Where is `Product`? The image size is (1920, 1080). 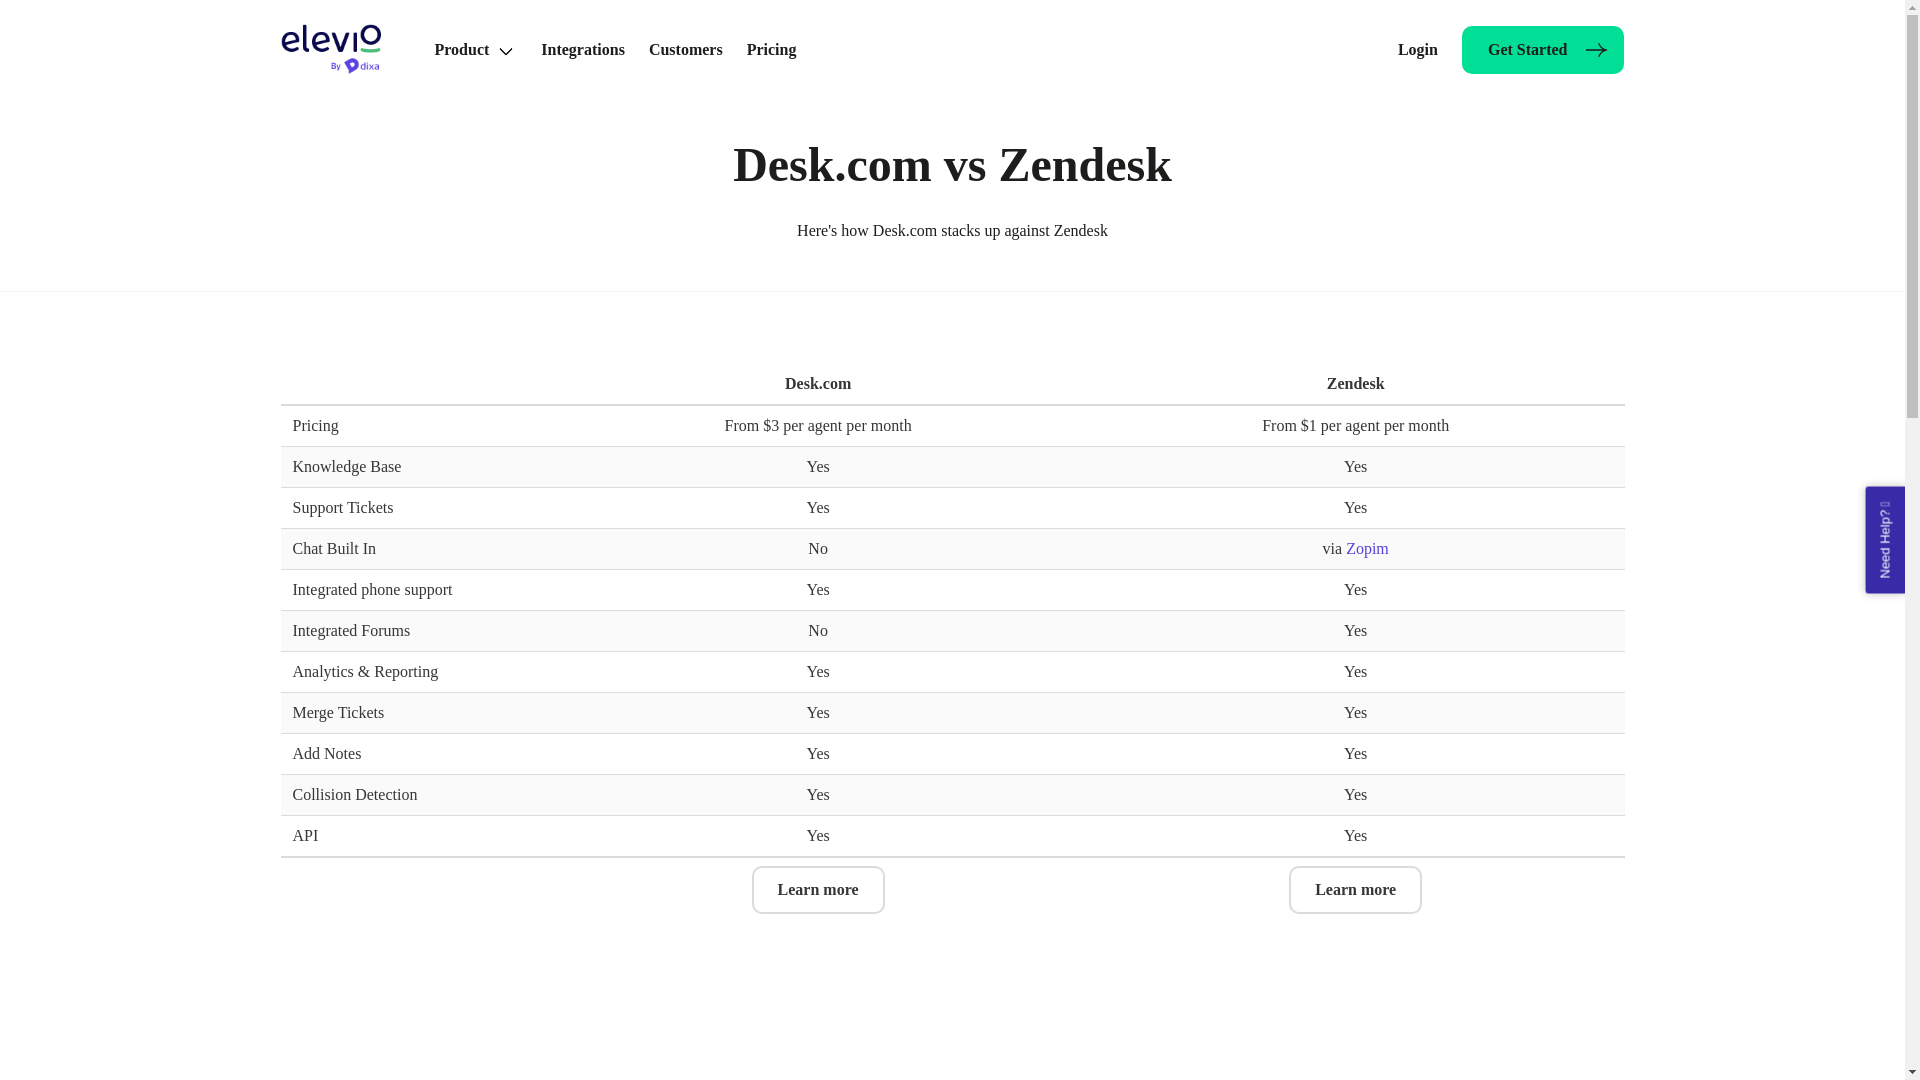 Product is located at coordinates (476, 49).